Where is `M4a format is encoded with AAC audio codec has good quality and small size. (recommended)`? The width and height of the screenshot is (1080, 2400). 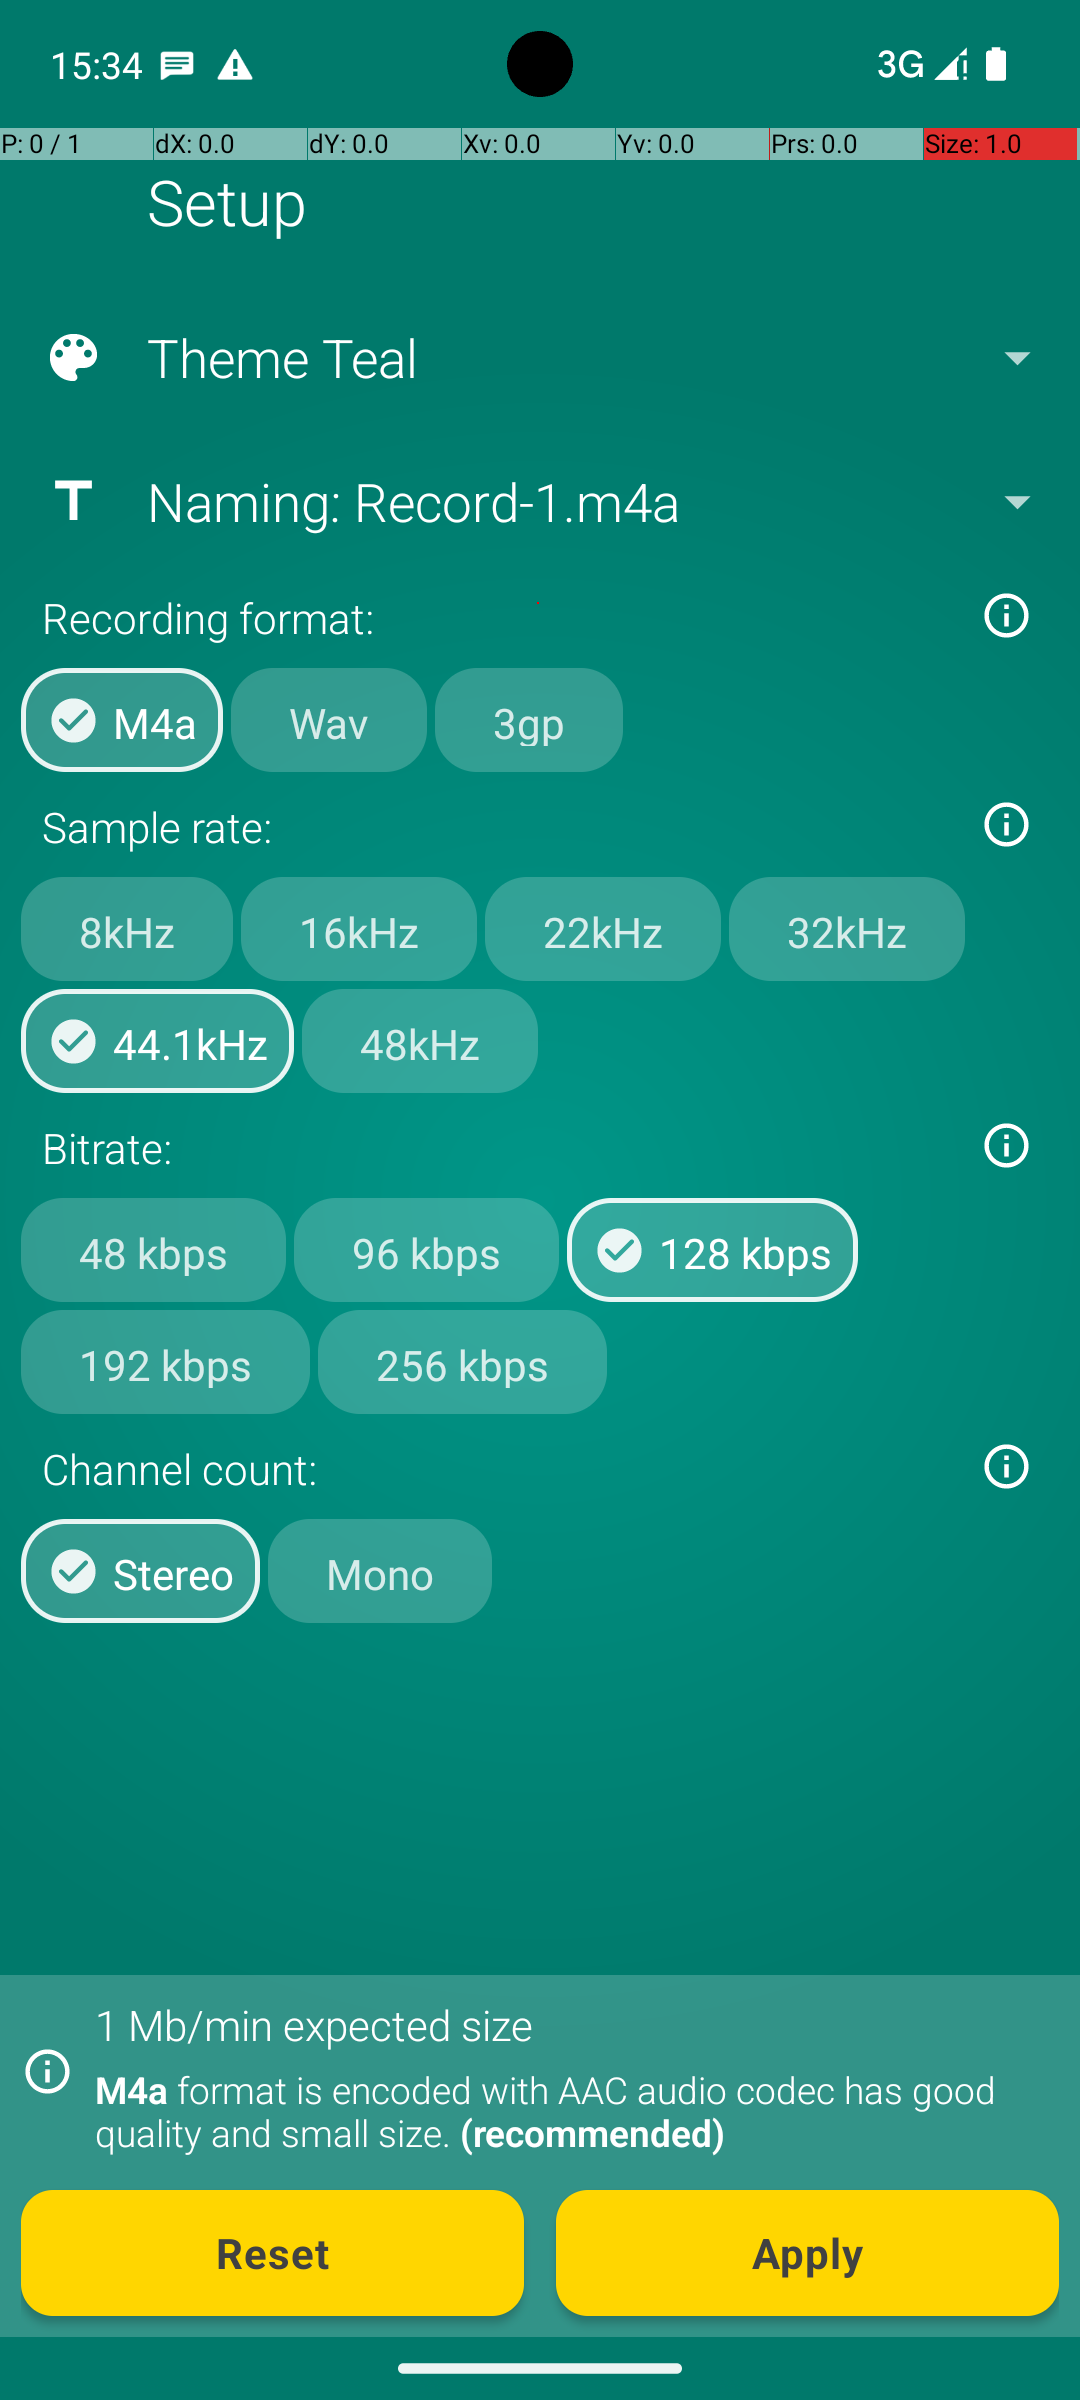
M4a format is encoded with AAC audio codec has good quality and small size. (recommended) is located at coordinates (566, 2111).